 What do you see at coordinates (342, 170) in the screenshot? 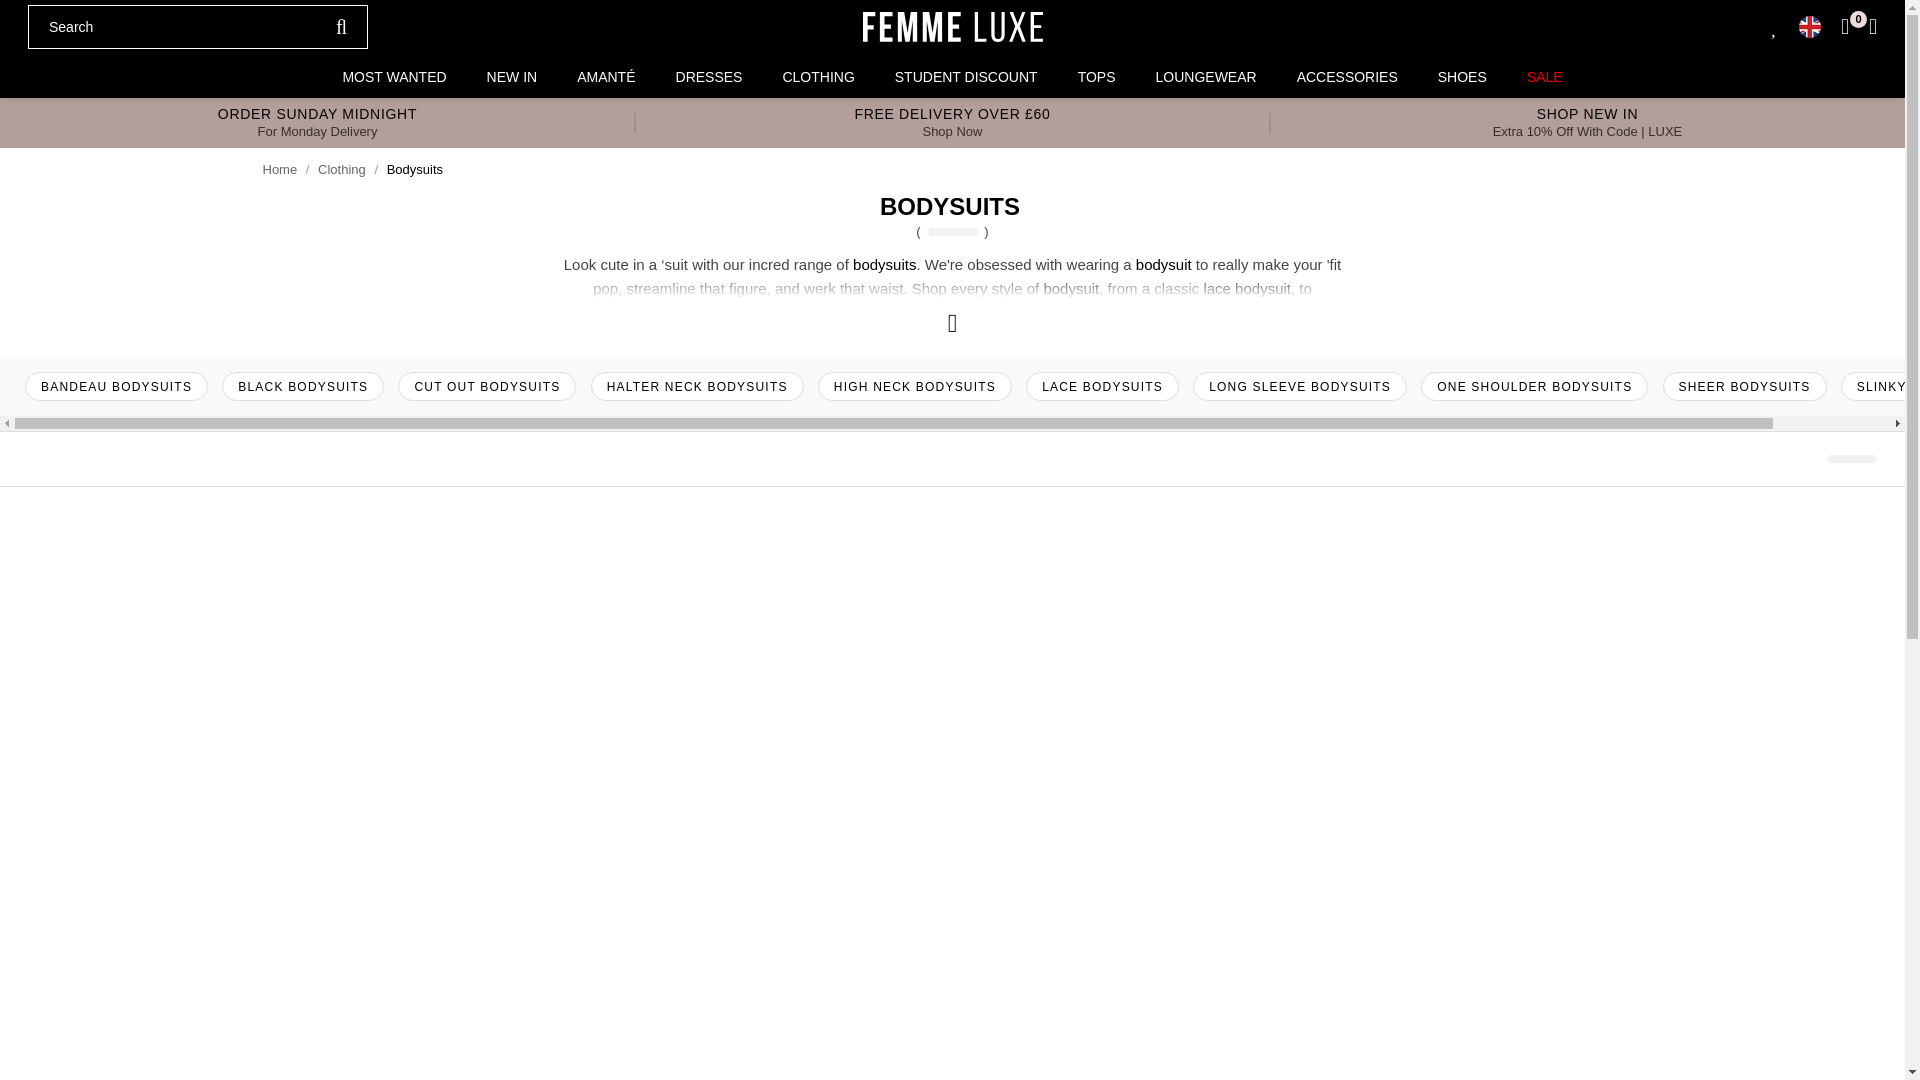
I see `Clothing` at bounding box center [342, 170].